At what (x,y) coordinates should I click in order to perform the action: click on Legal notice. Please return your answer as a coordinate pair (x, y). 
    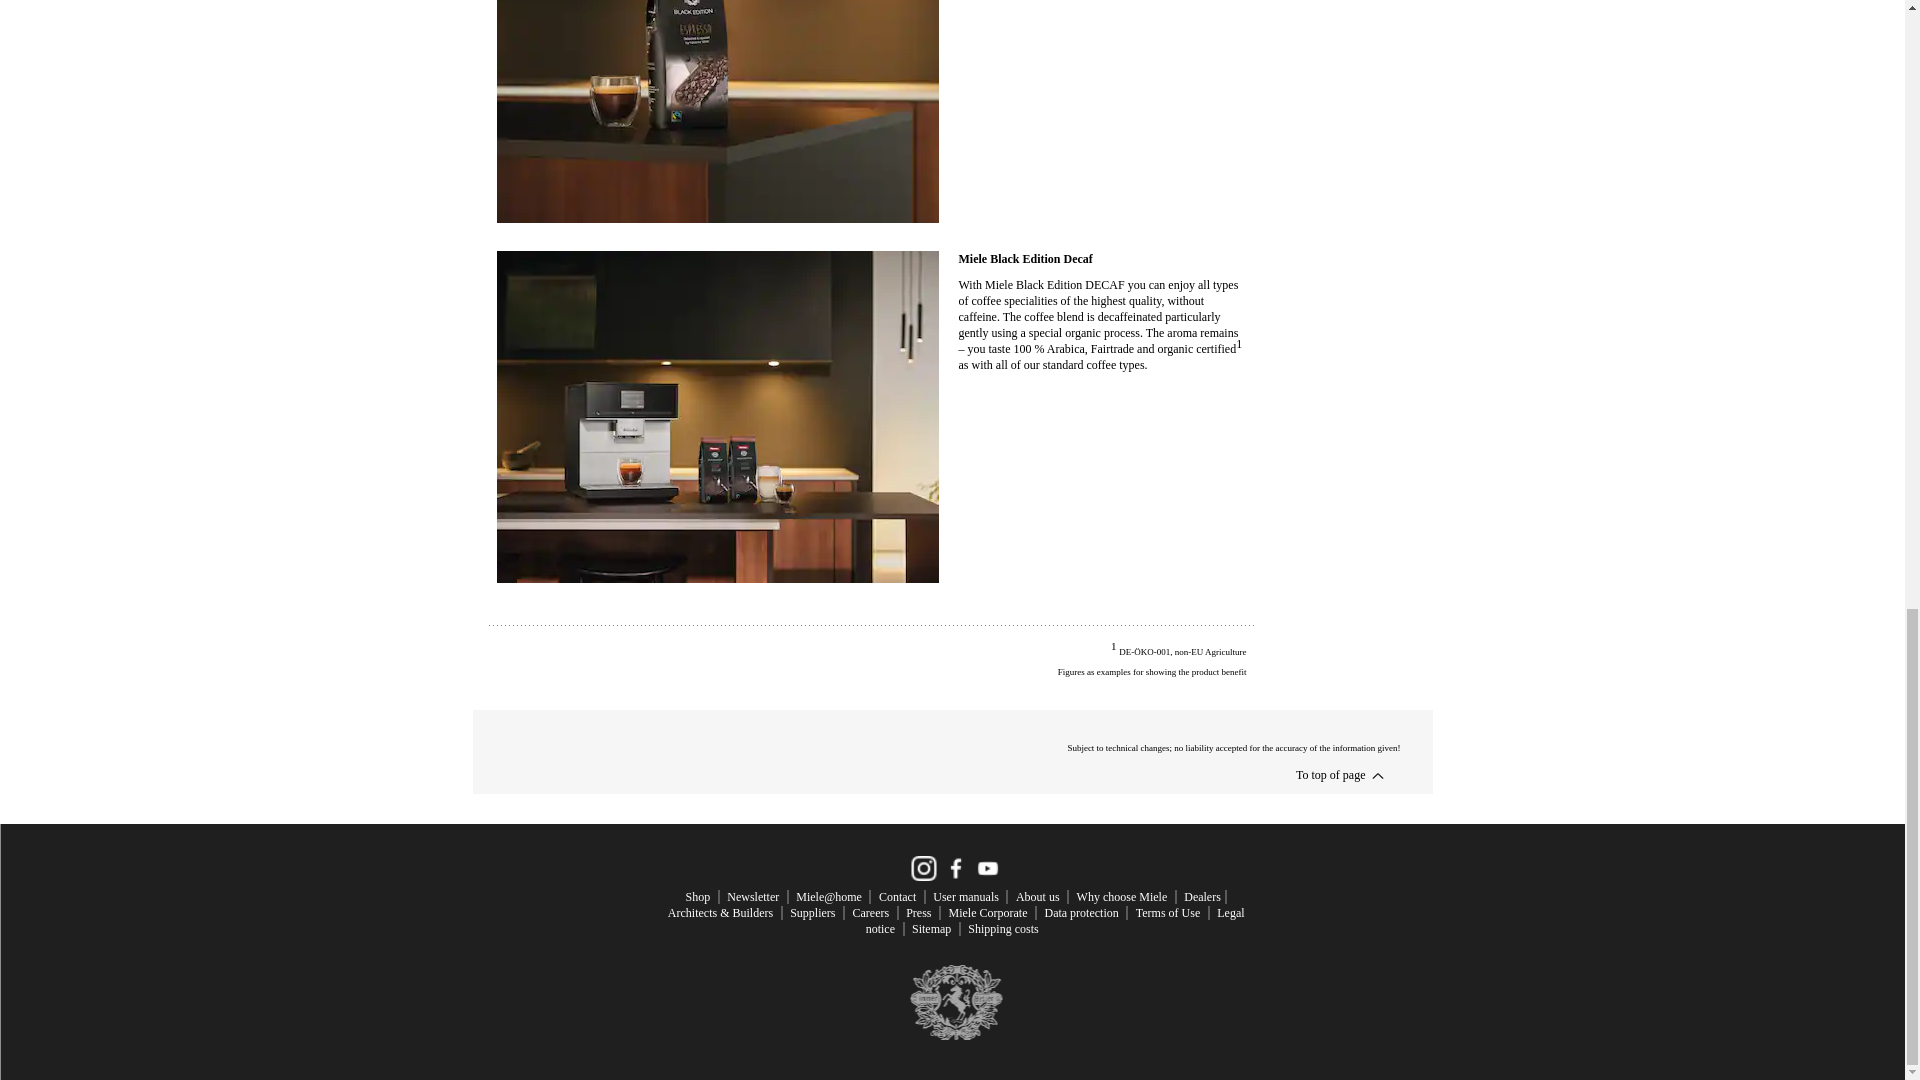
    Looking at the image, I should click on (1054, 921).